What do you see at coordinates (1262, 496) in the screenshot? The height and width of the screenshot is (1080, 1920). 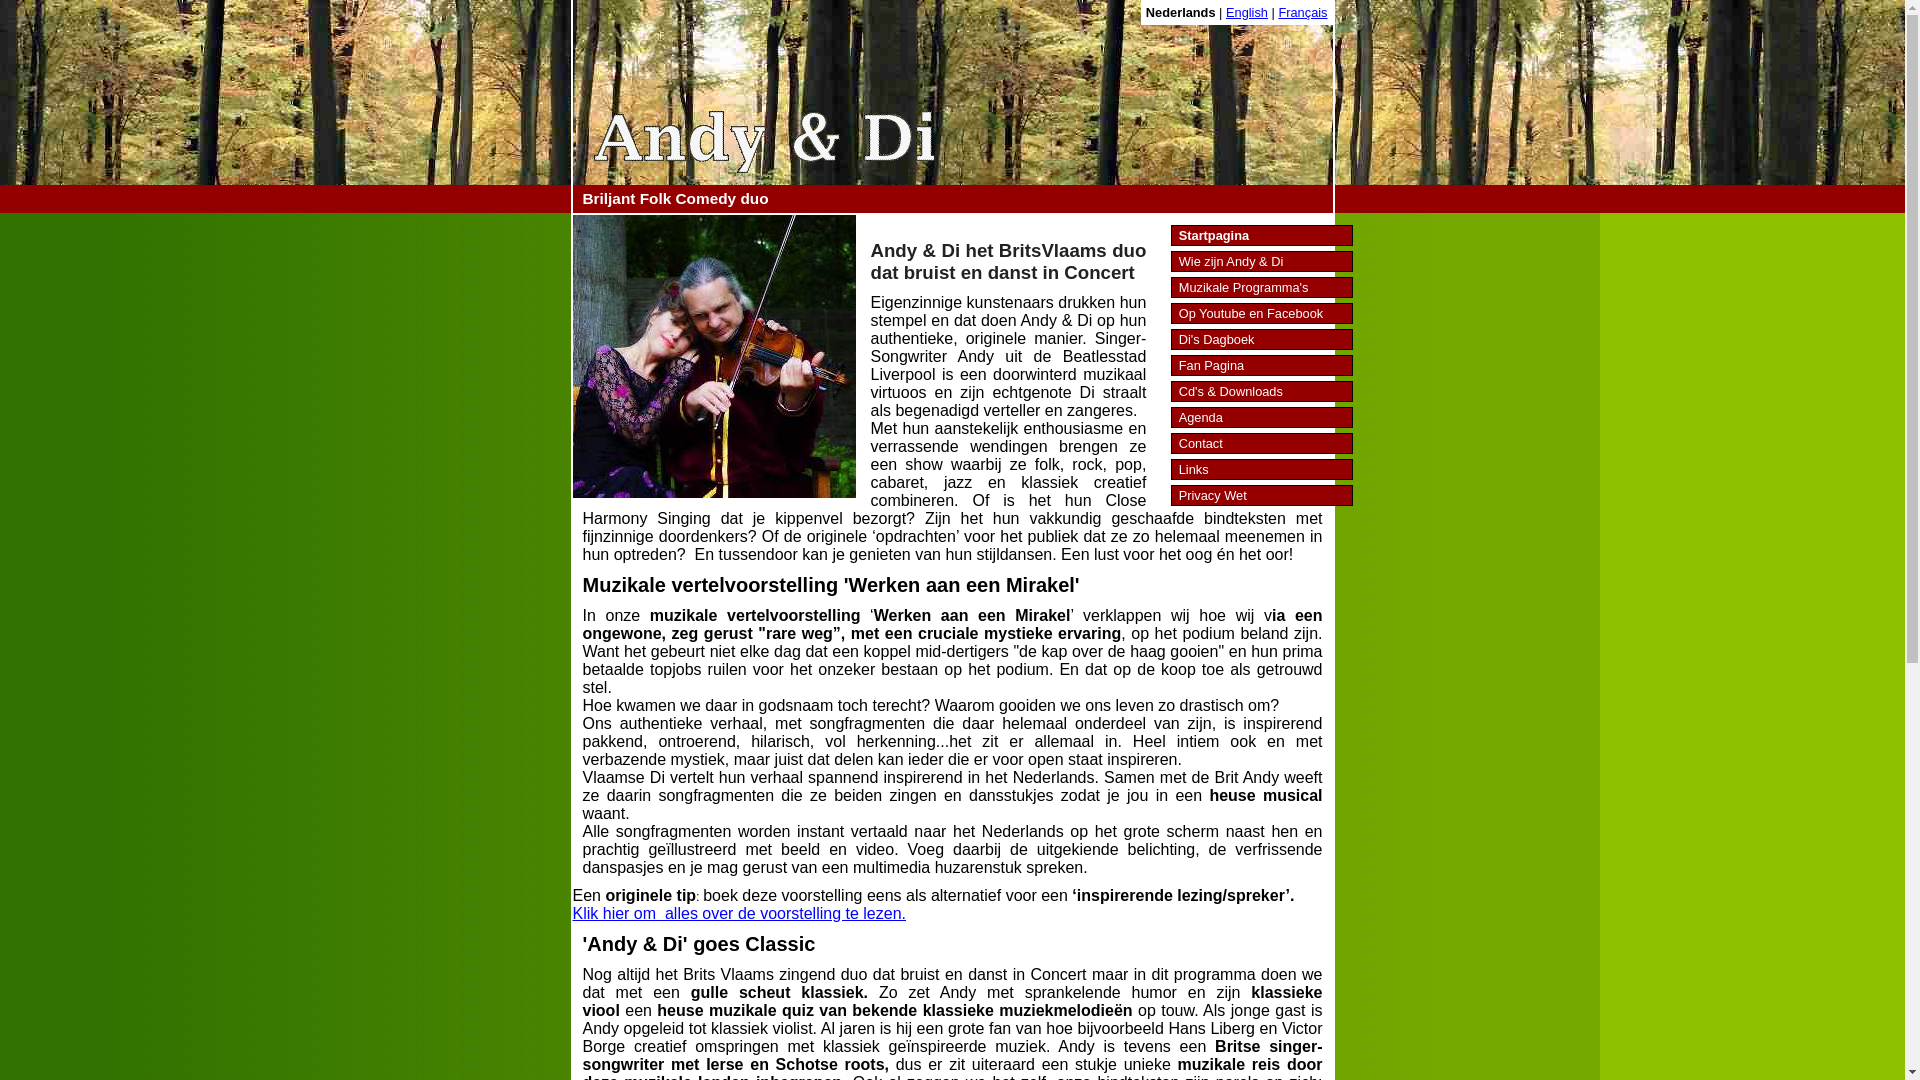 I see `Privacy Wet` at bounding box center [1262, 496].